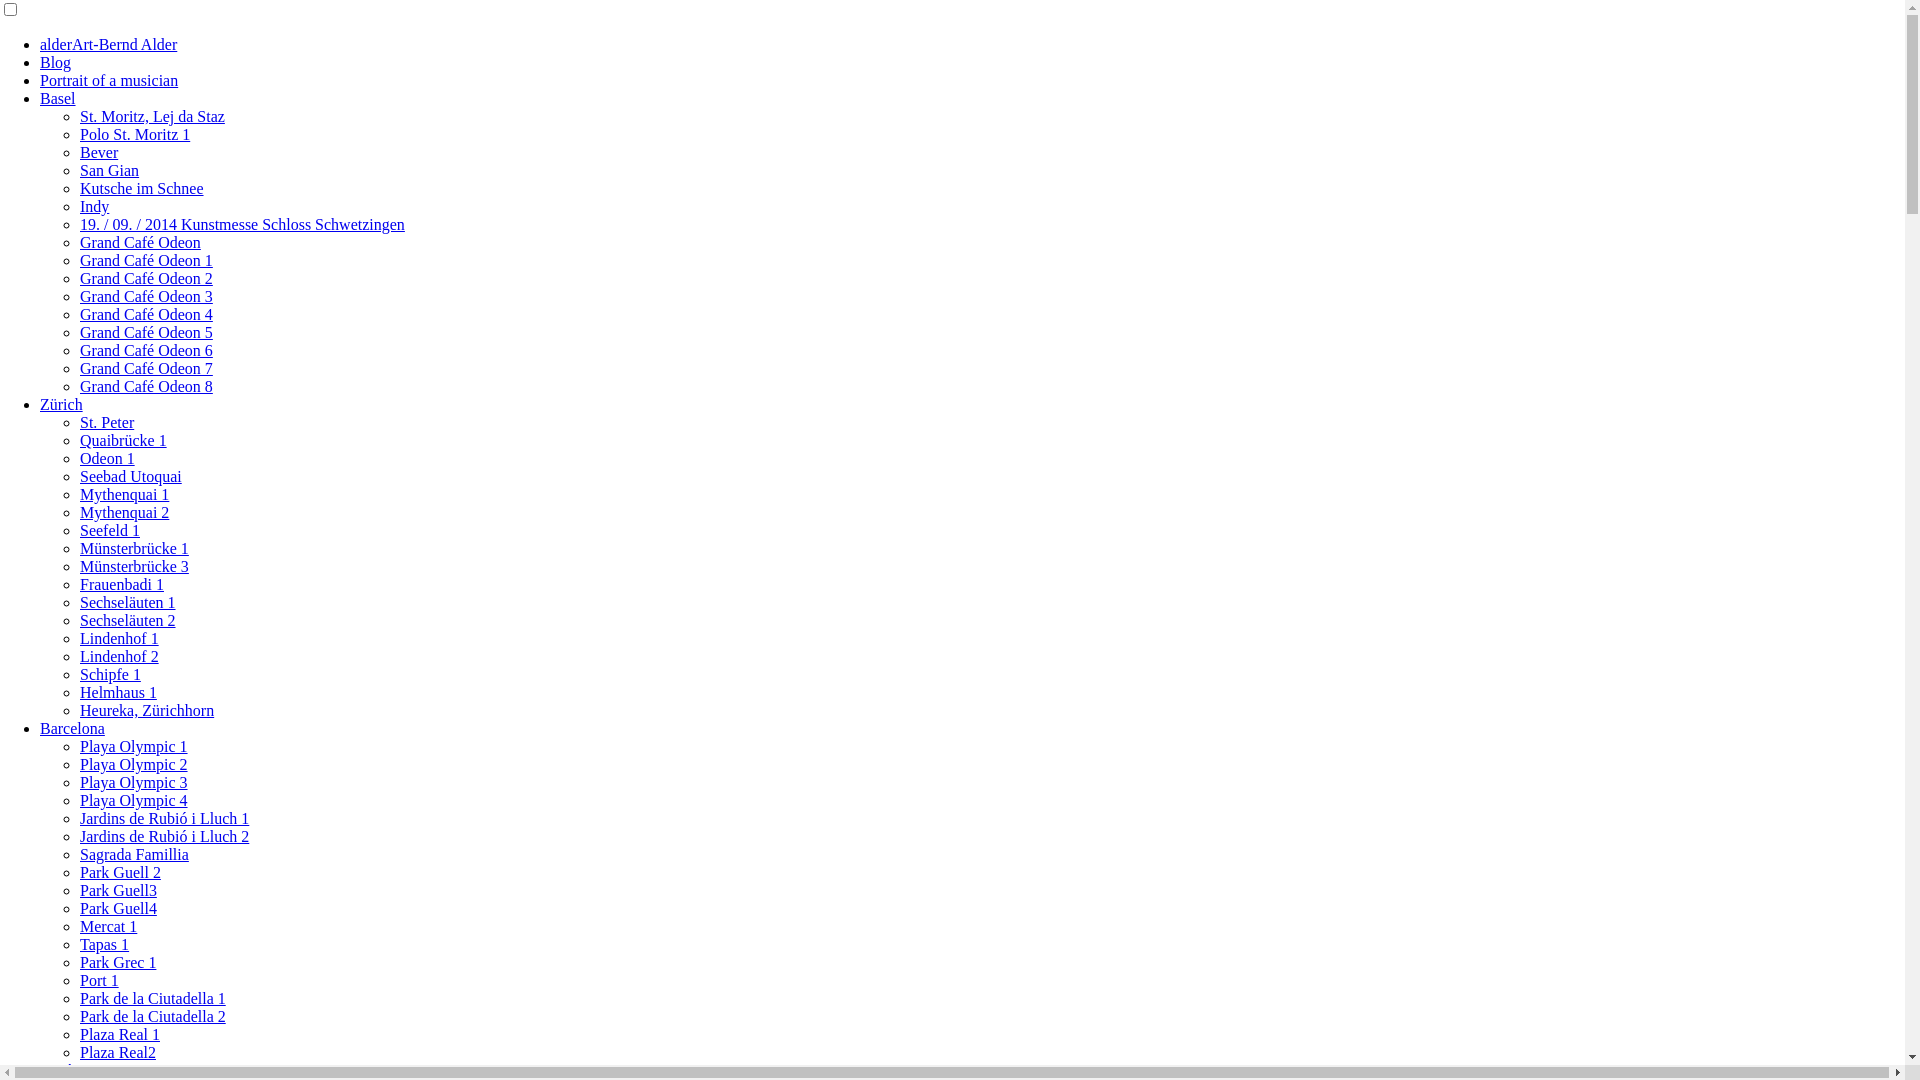  Describe the element at coordinates (134, 854) in the screenshot. I see `Sagrada Famillia` at that location.